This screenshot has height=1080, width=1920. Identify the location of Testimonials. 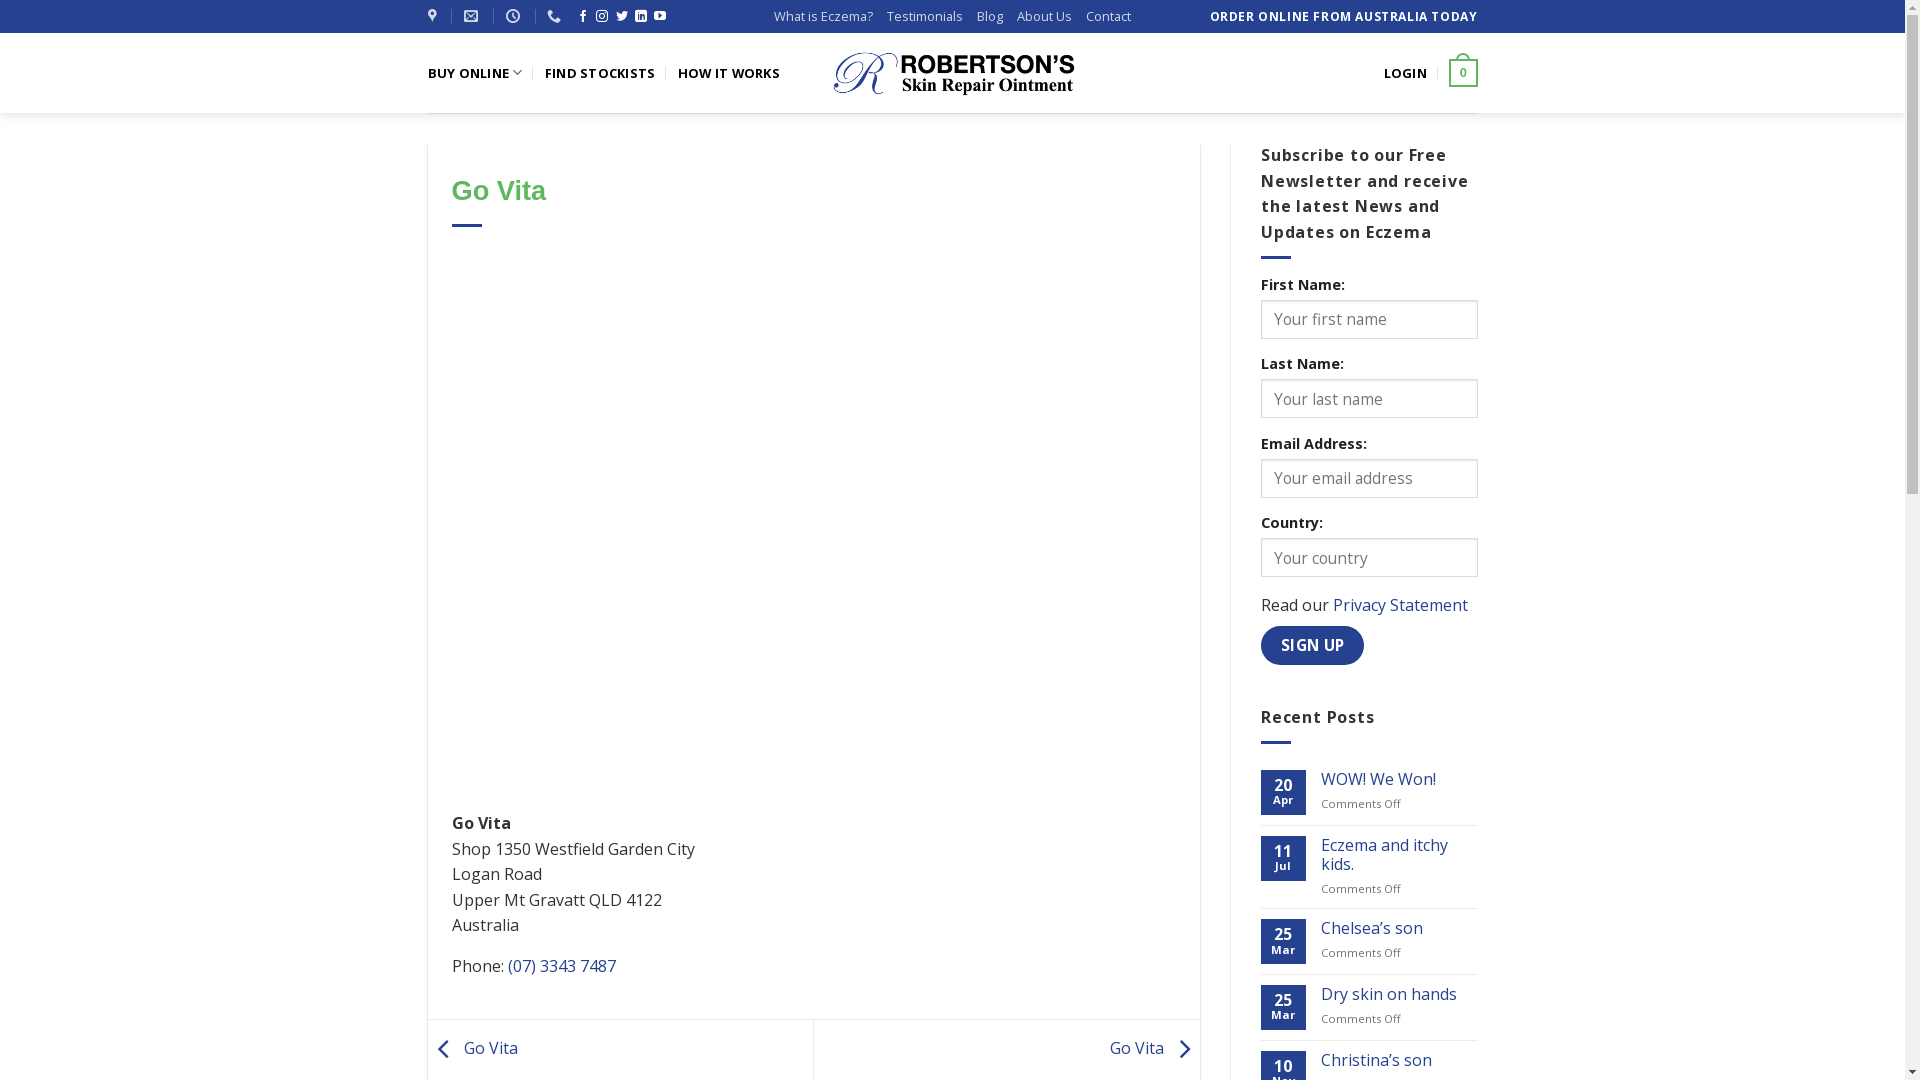
(925, 16).